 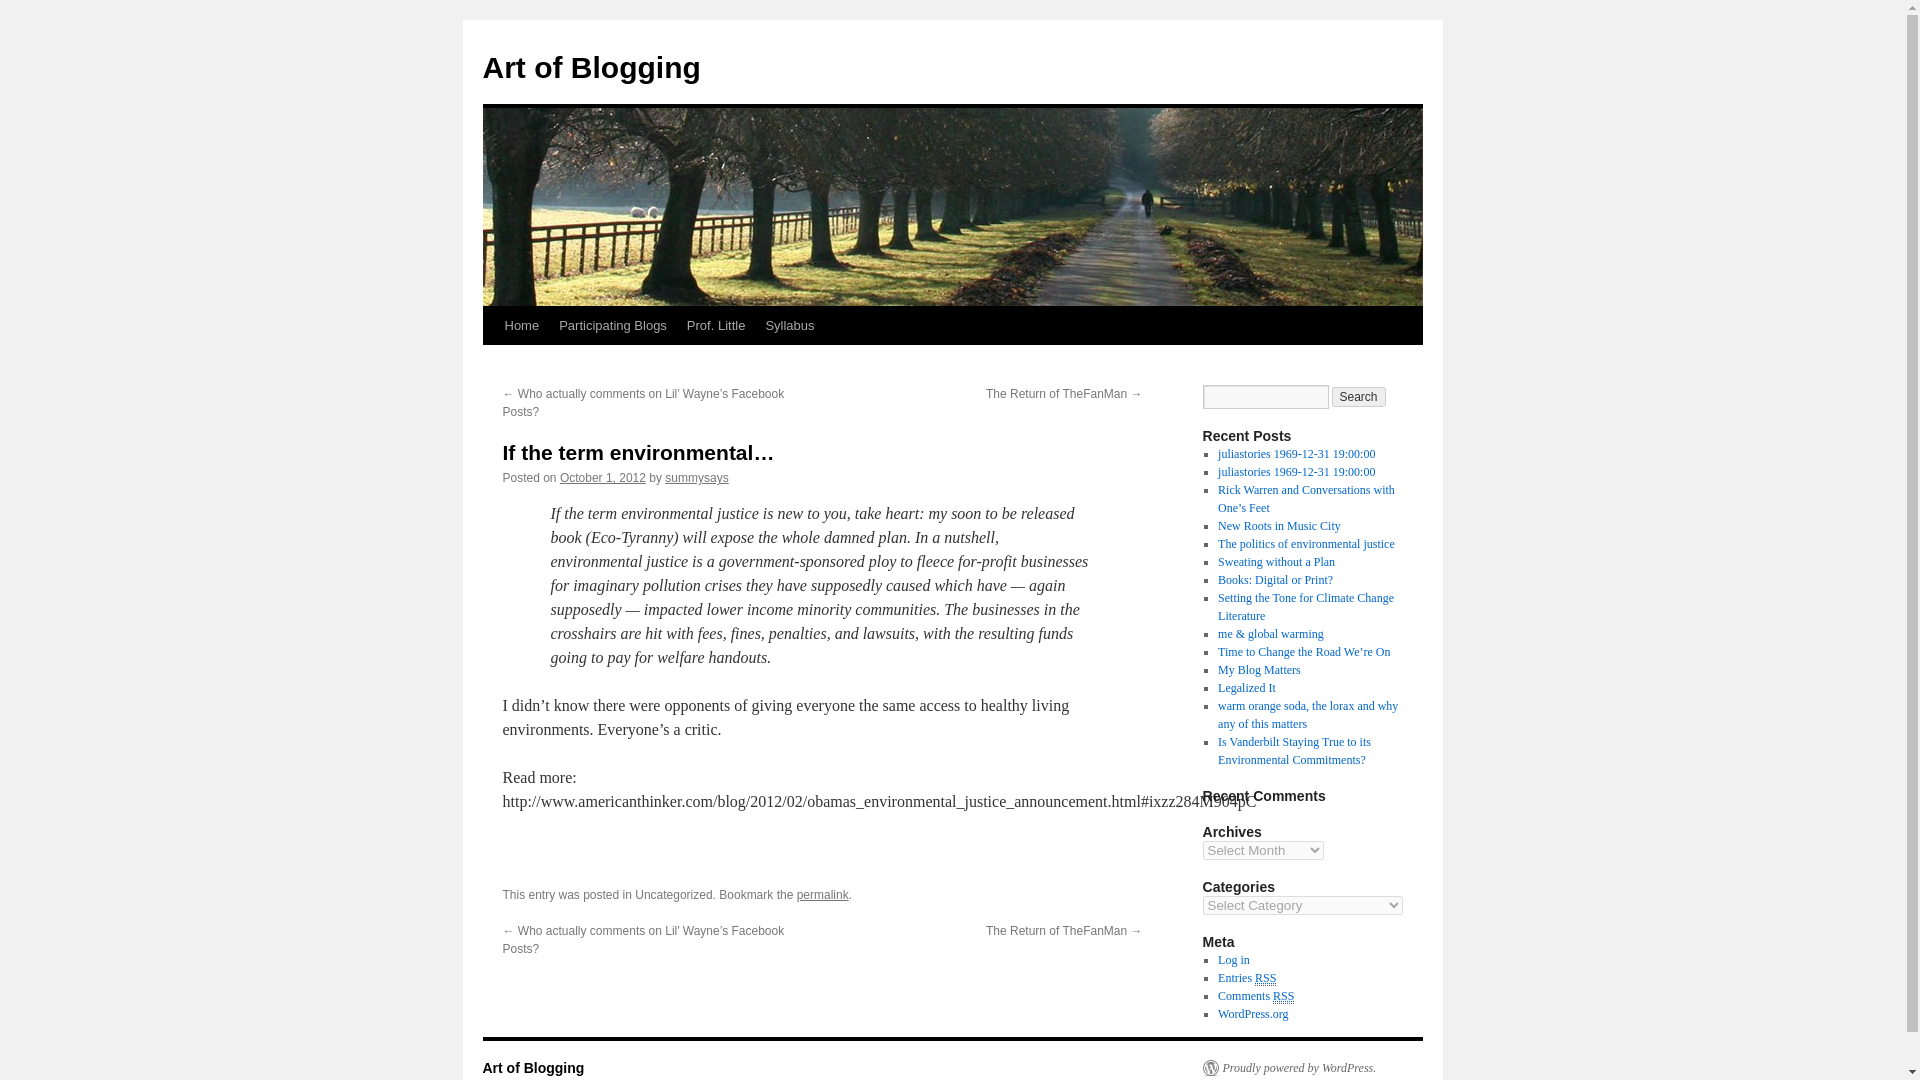 I want to click on New Roots in Music City, so click(x=1278, y=526).